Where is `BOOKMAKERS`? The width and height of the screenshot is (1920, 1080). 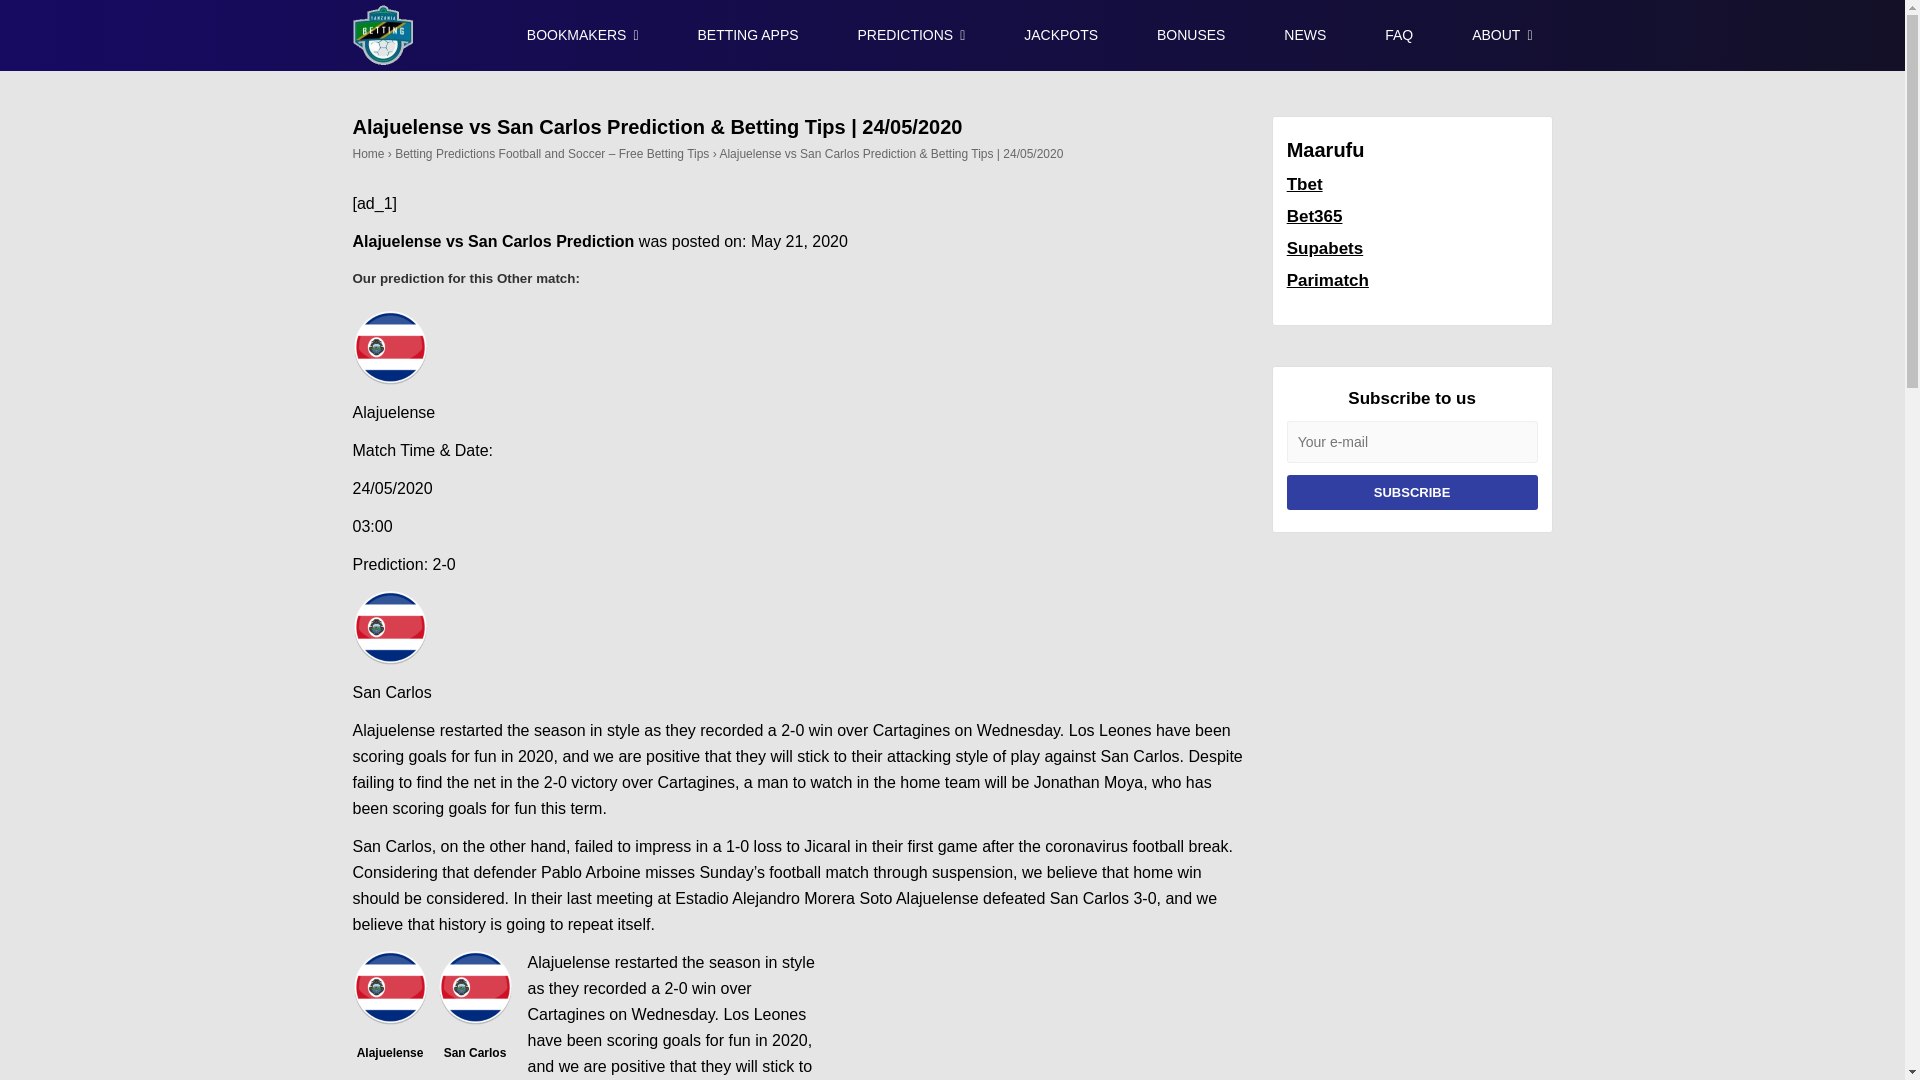 BOOKMAKERS is located at coordinates (582, 36).